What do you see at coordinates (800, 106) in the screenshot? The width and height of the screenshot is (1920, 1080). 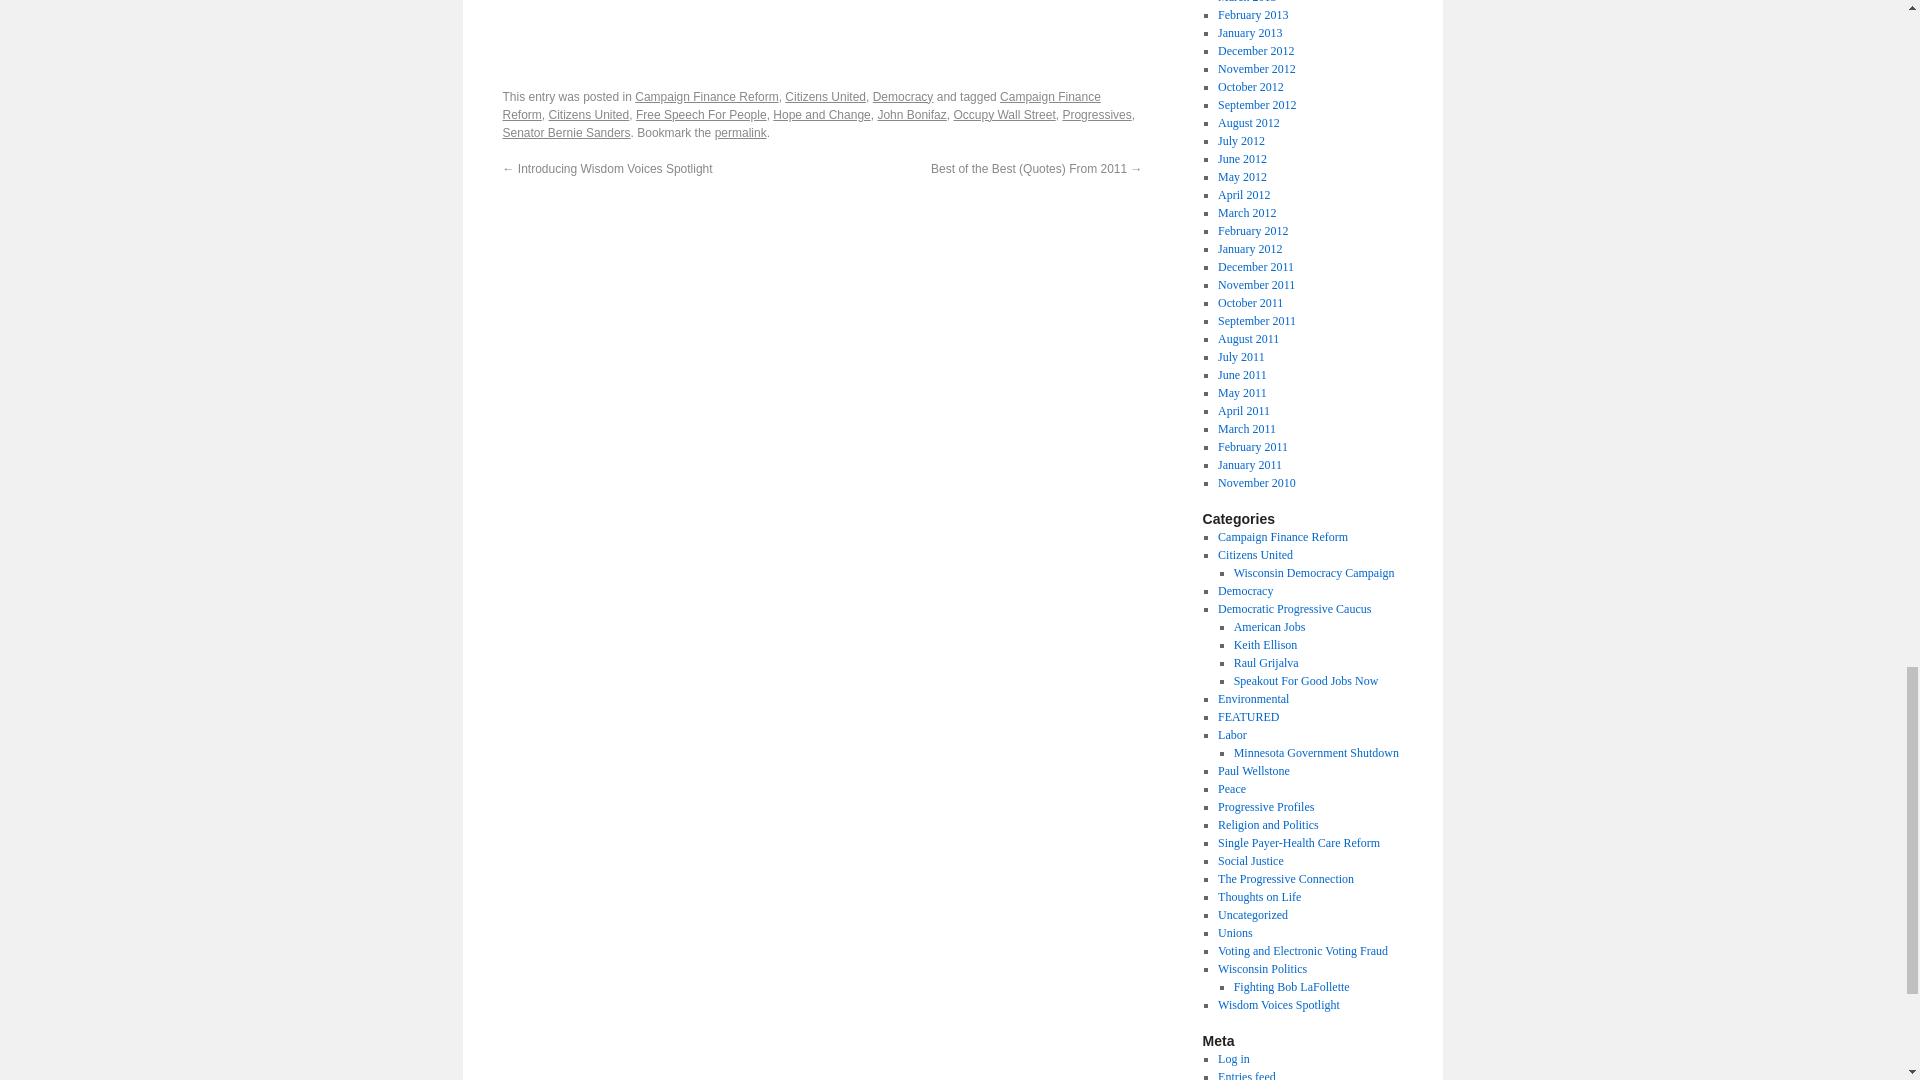 I see `Campaign Finance Reform` at bounding box center [800, 106].